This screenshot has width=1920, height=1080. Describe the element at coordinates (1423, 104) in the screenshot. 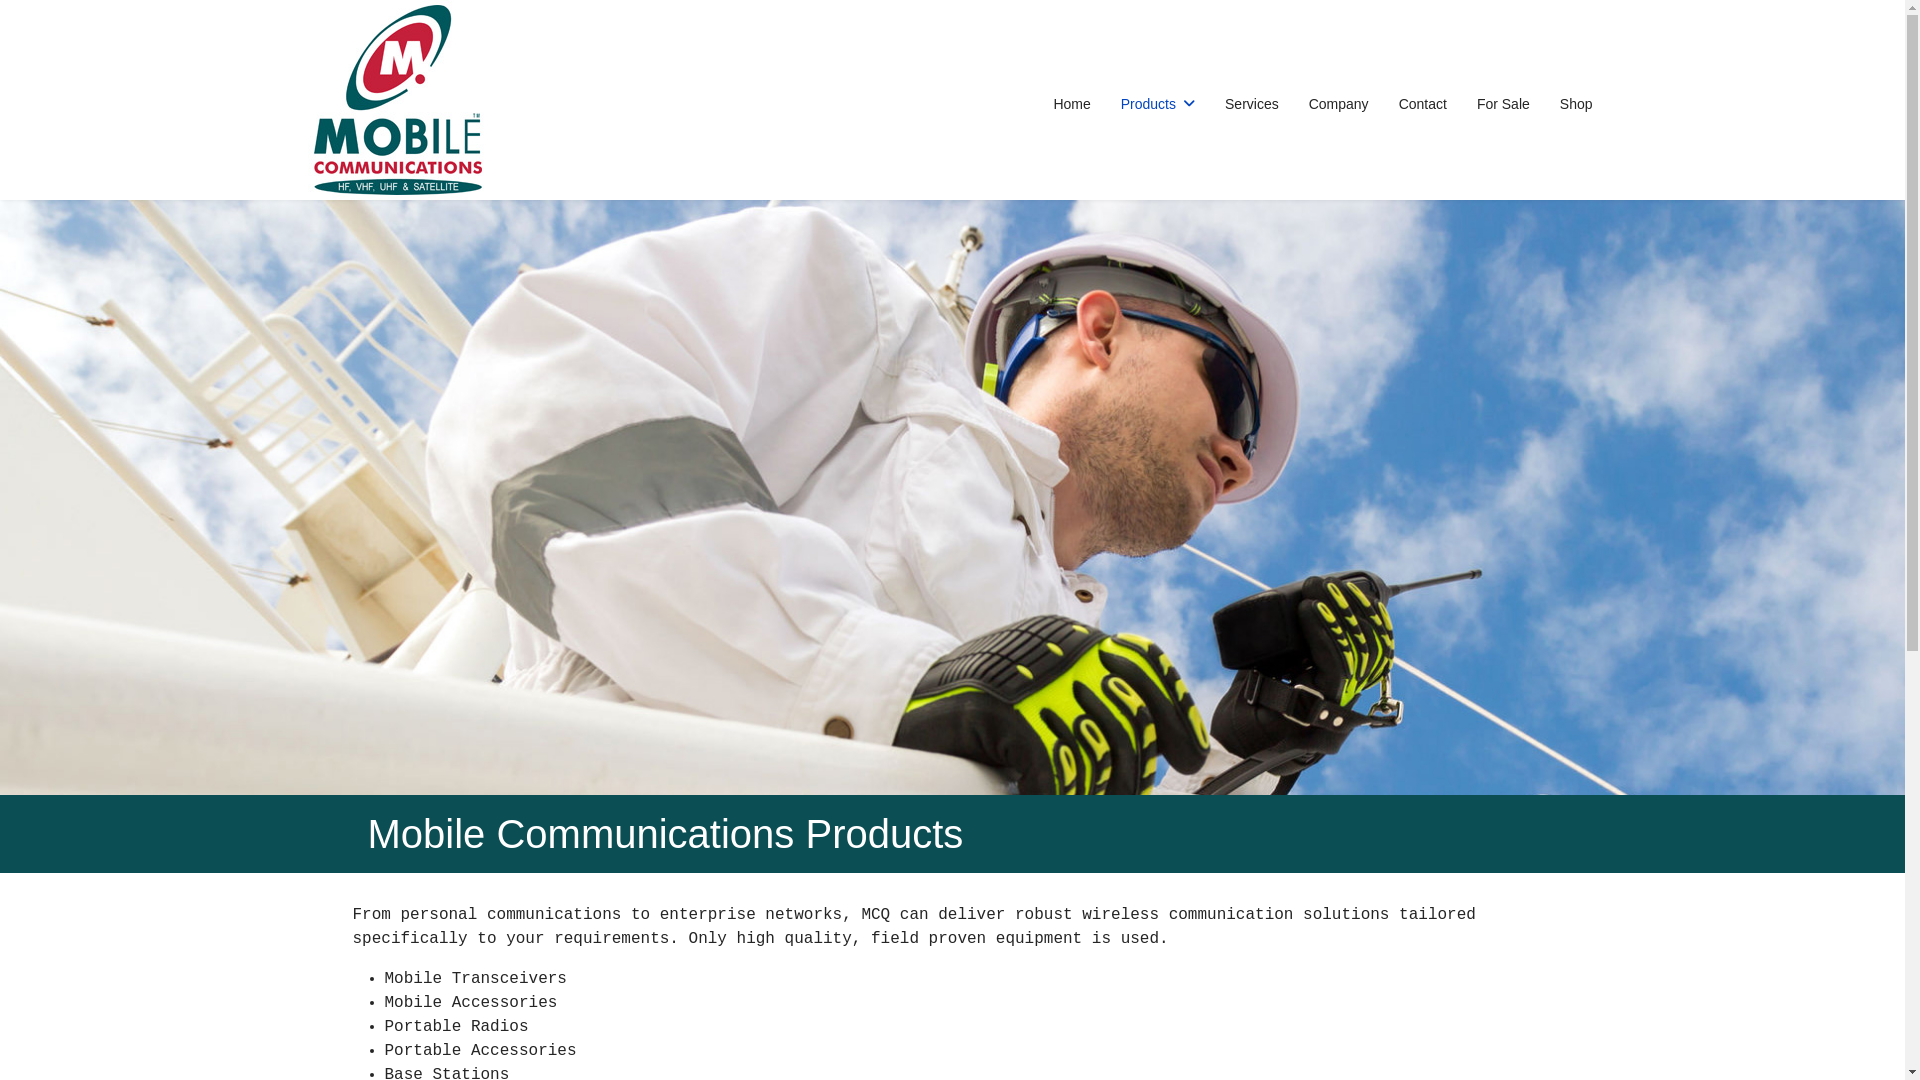

I see `Contact` at that location.